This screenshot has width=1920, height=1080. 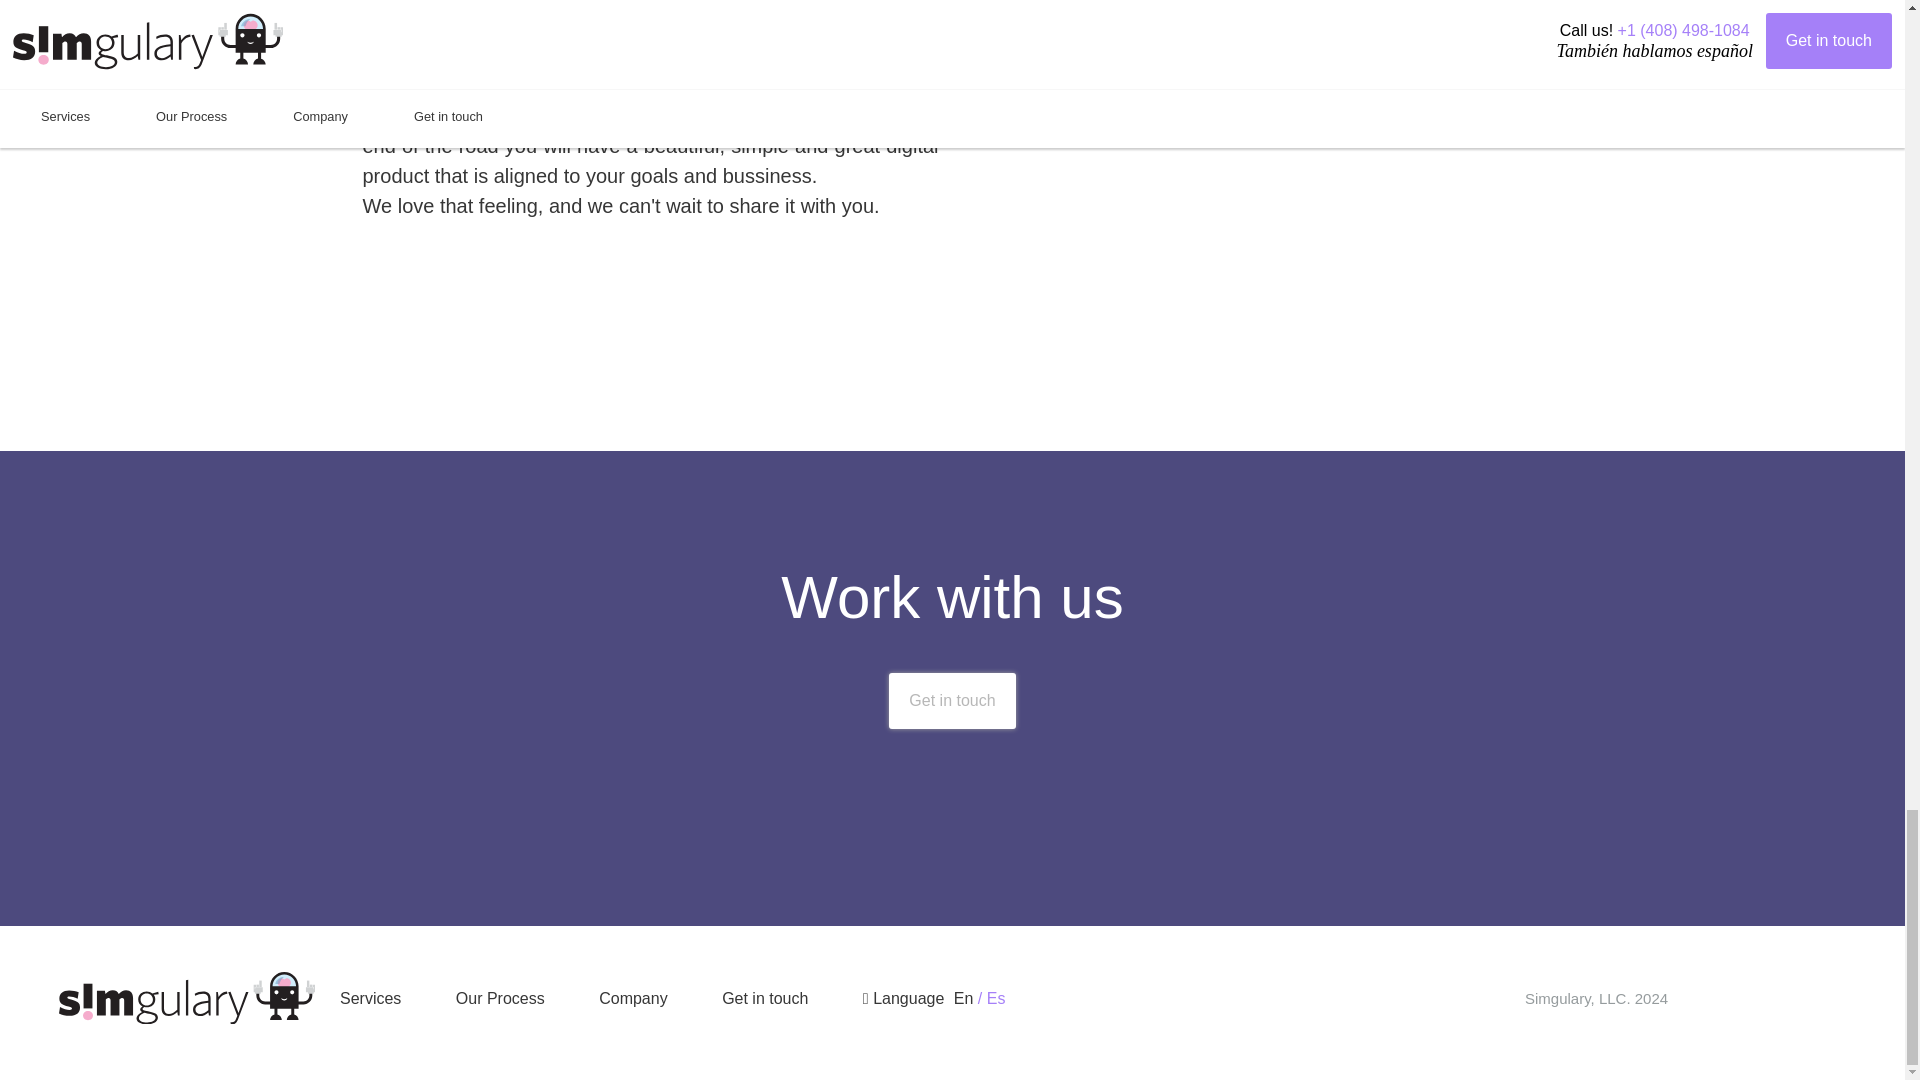 What do you see at coordinates (966, 998) in the screenshot?
I see `En` at bounding box center [966, 998].